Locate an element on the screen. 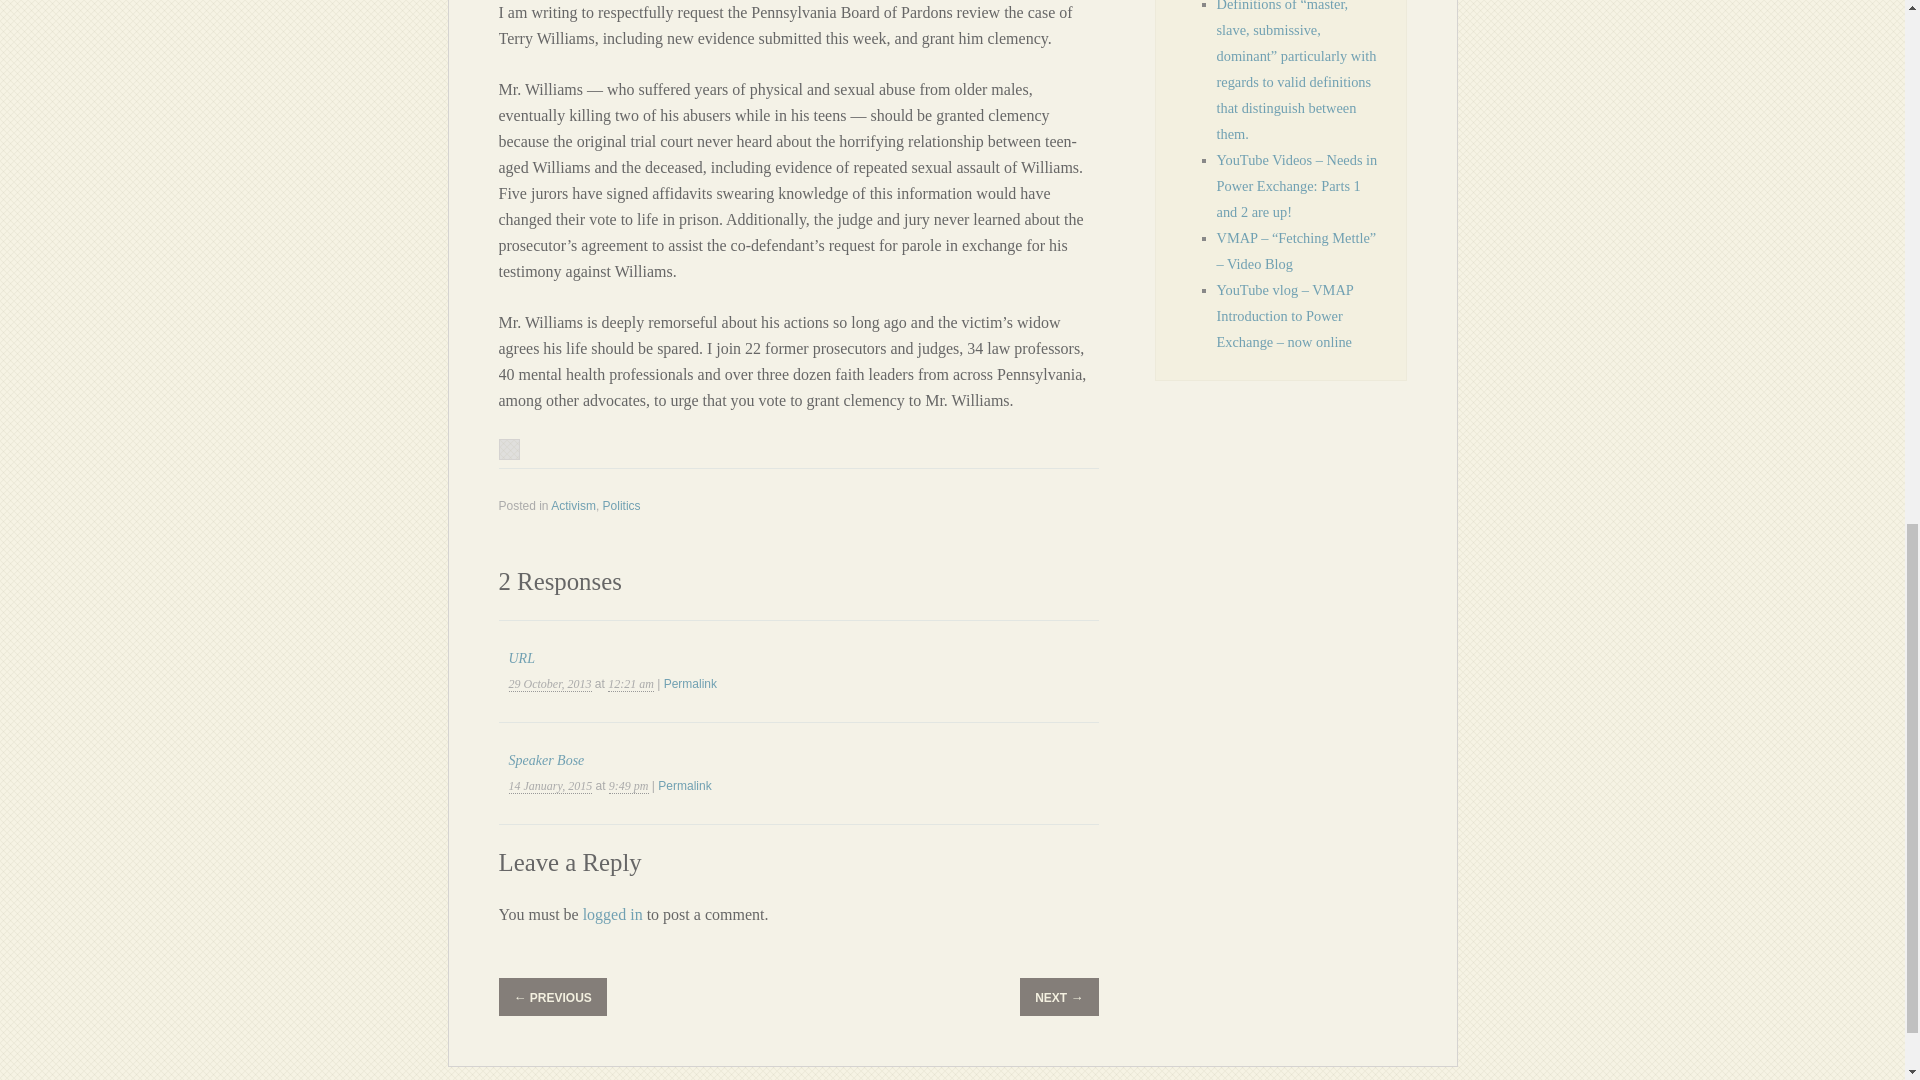 This screenshot has width=1920, height=1080. Wednesday, January 14th, 2015, 9:49 pm is located at coordinates (550, 786).